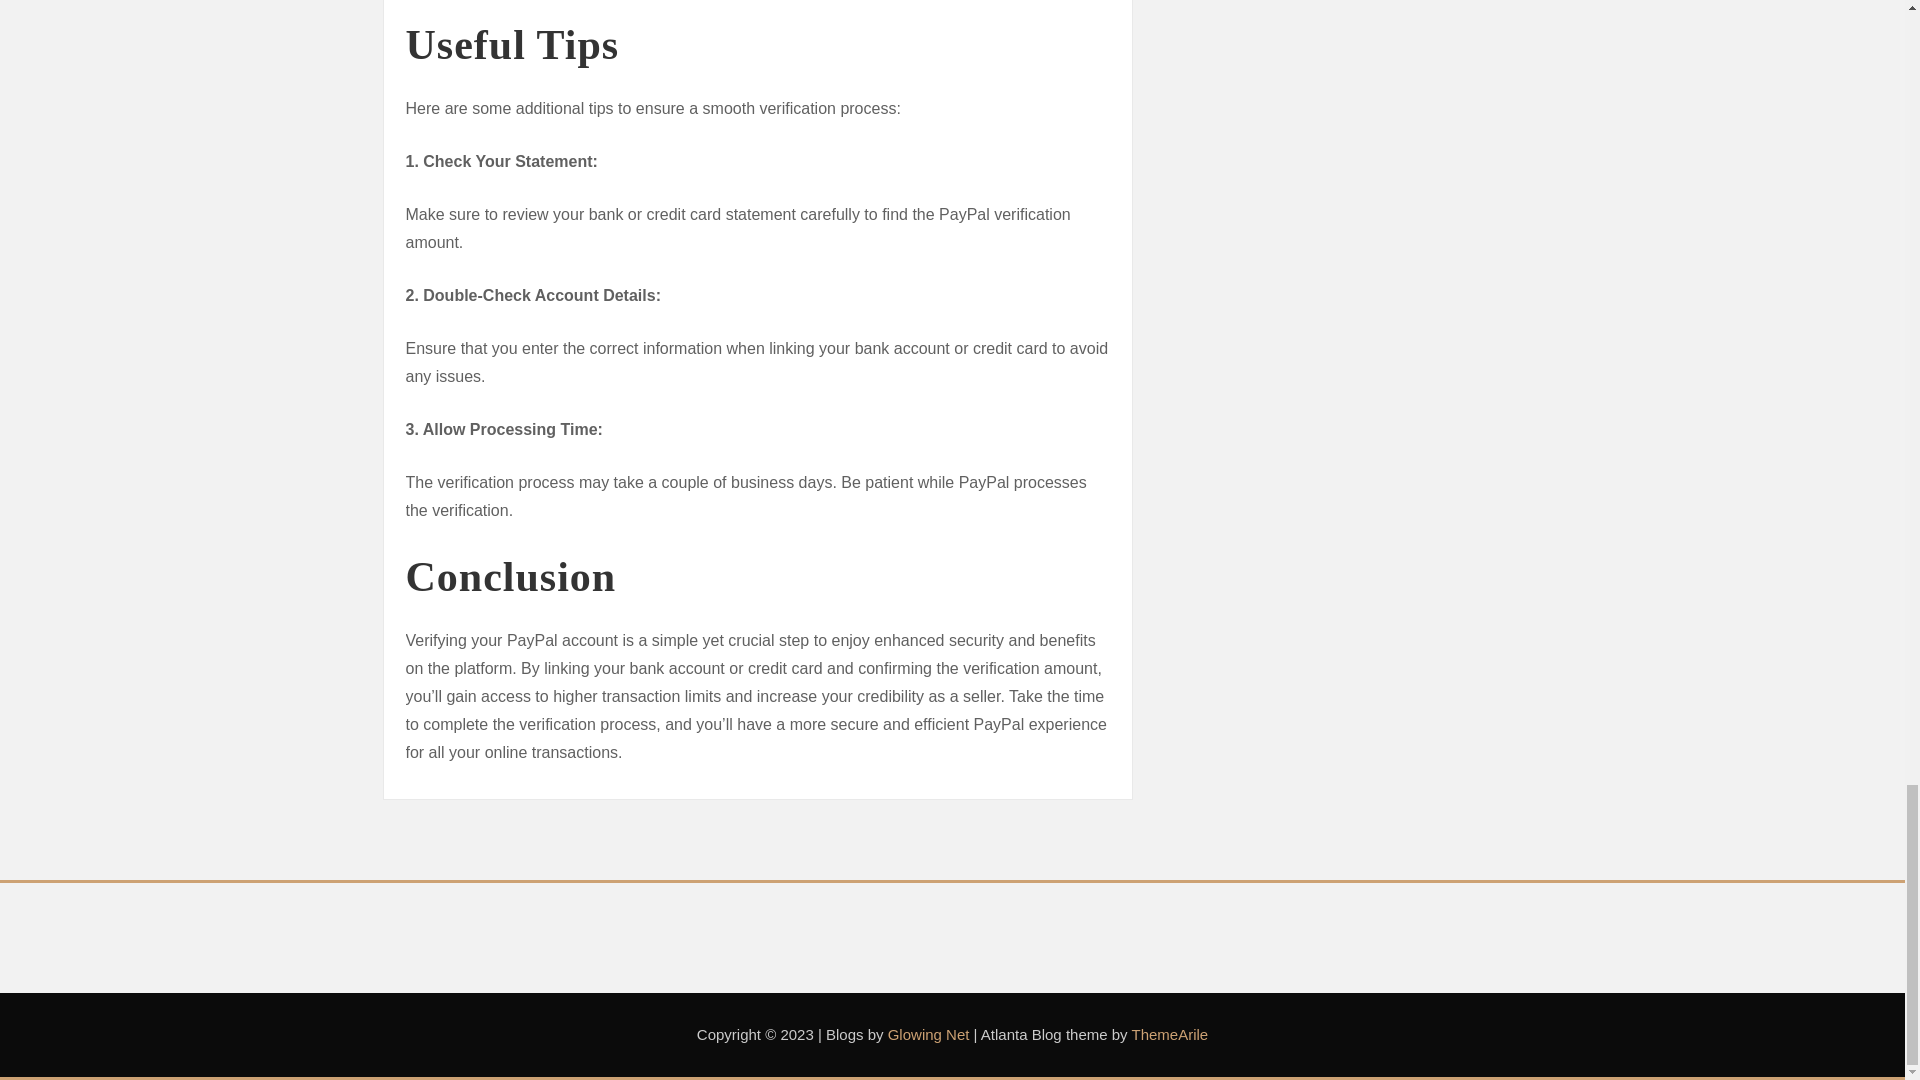 The height and width of the screenshot is (1080, 1920). What do you see at coordinates (928, 1034) in the screenshot?
I see `Glowing Net` at bounding box center [928, 1034].